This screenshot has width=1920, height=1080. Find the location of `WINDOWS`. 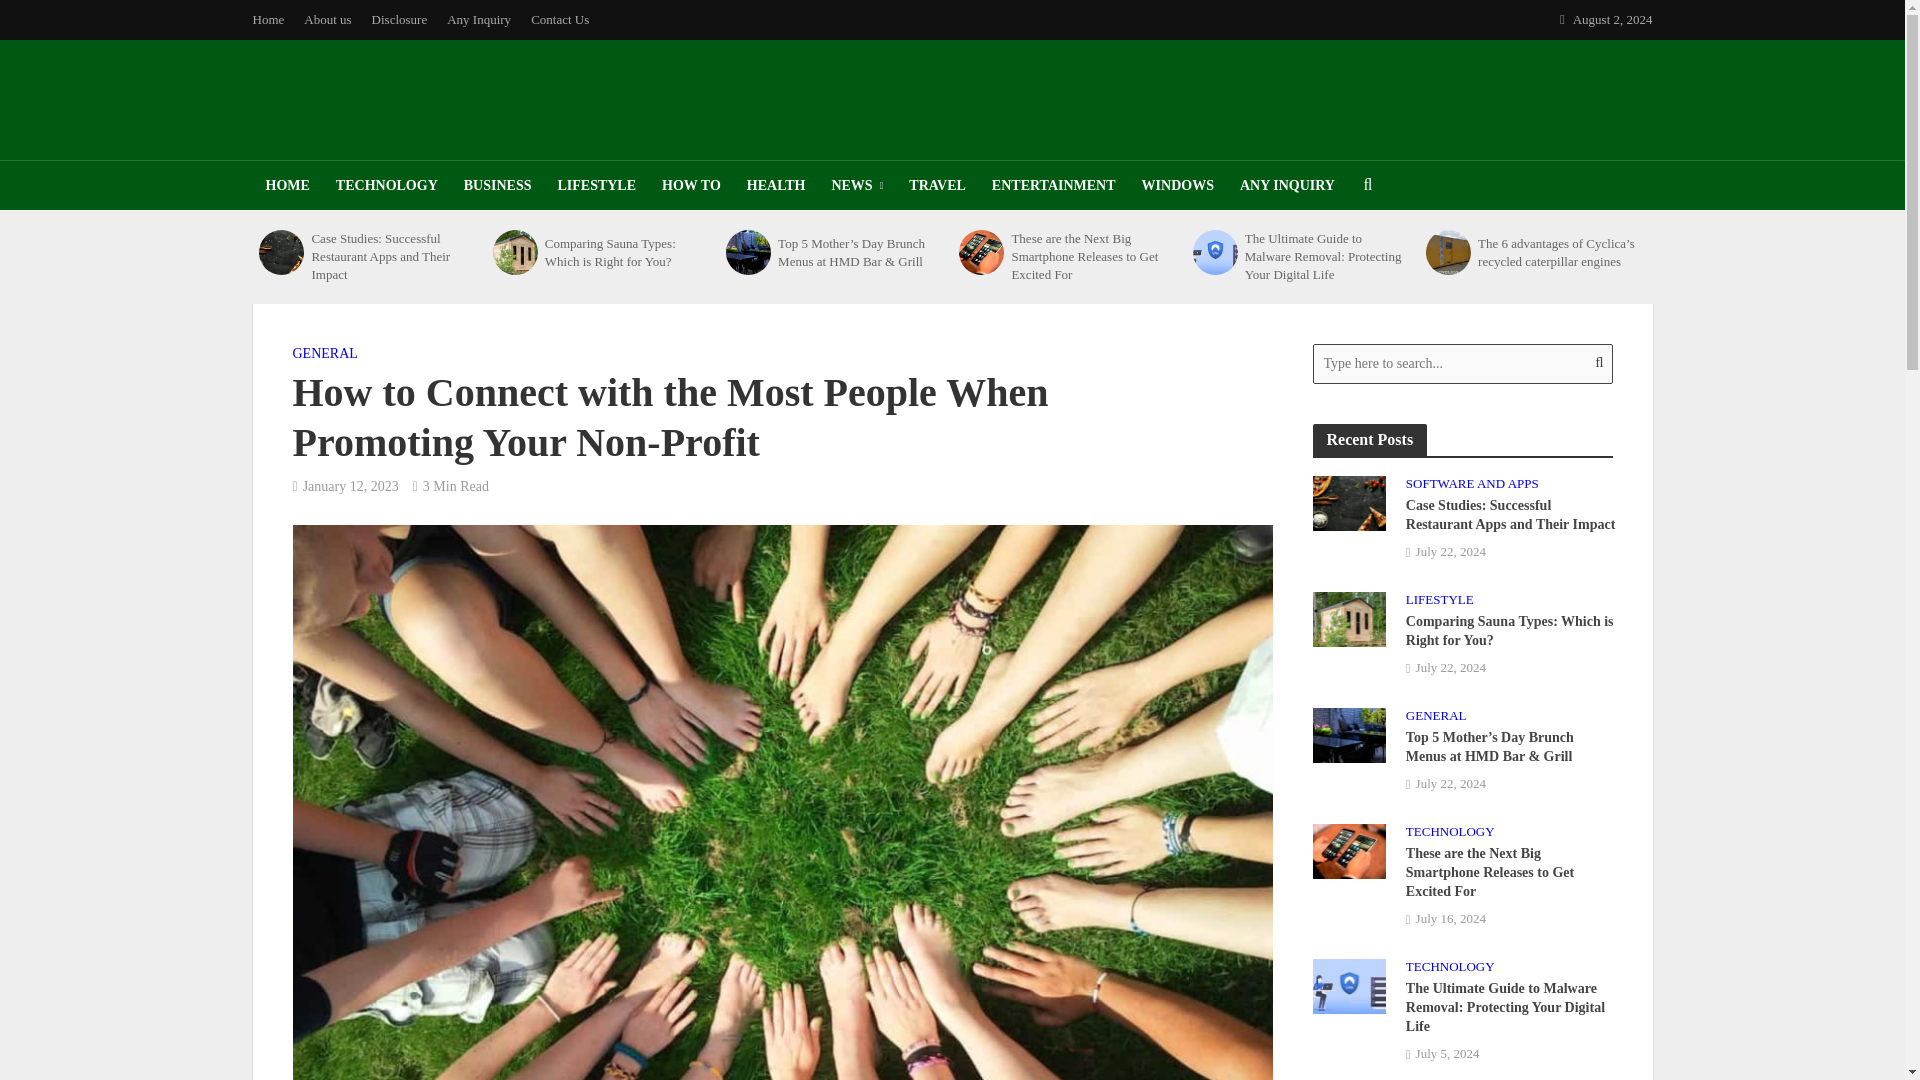

WINDOWS is located at coordinates (1177, 185).